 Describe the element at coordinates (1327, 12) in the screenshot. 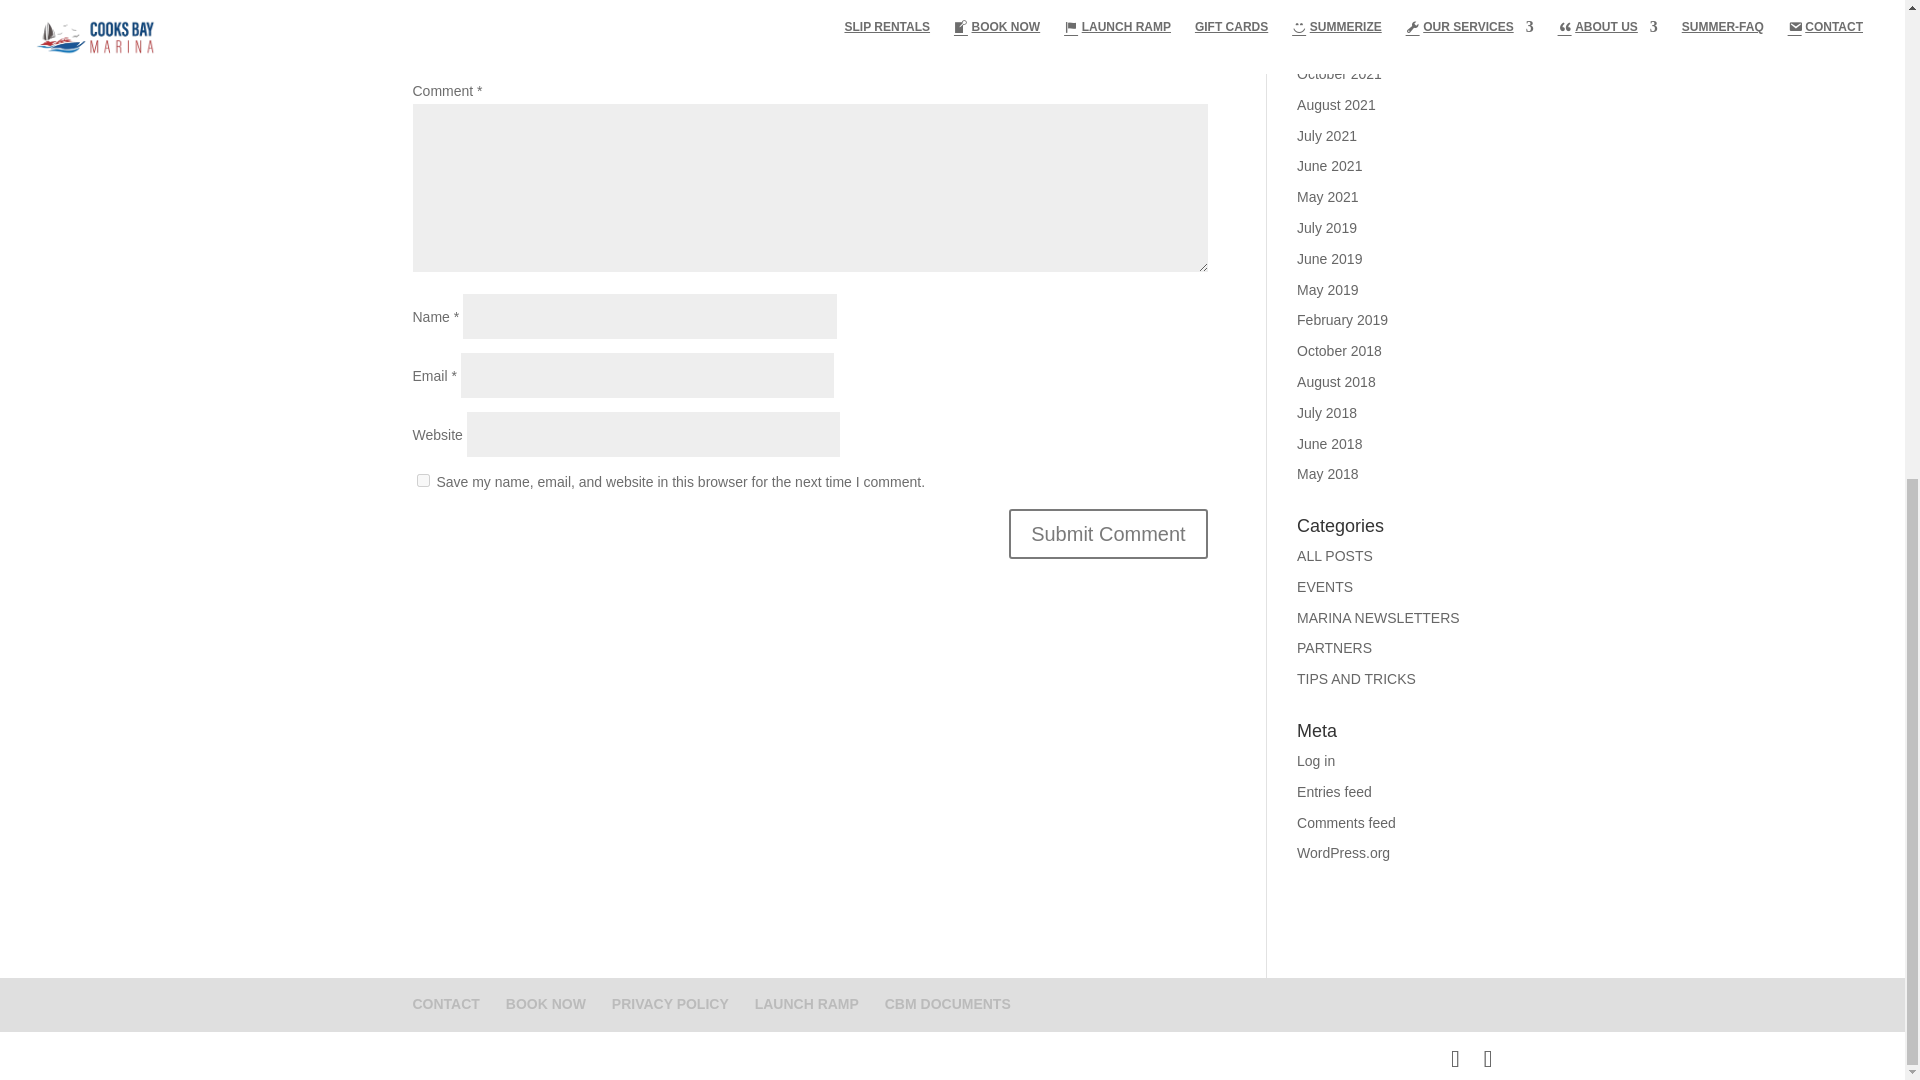

I see `May 2022` at that location.